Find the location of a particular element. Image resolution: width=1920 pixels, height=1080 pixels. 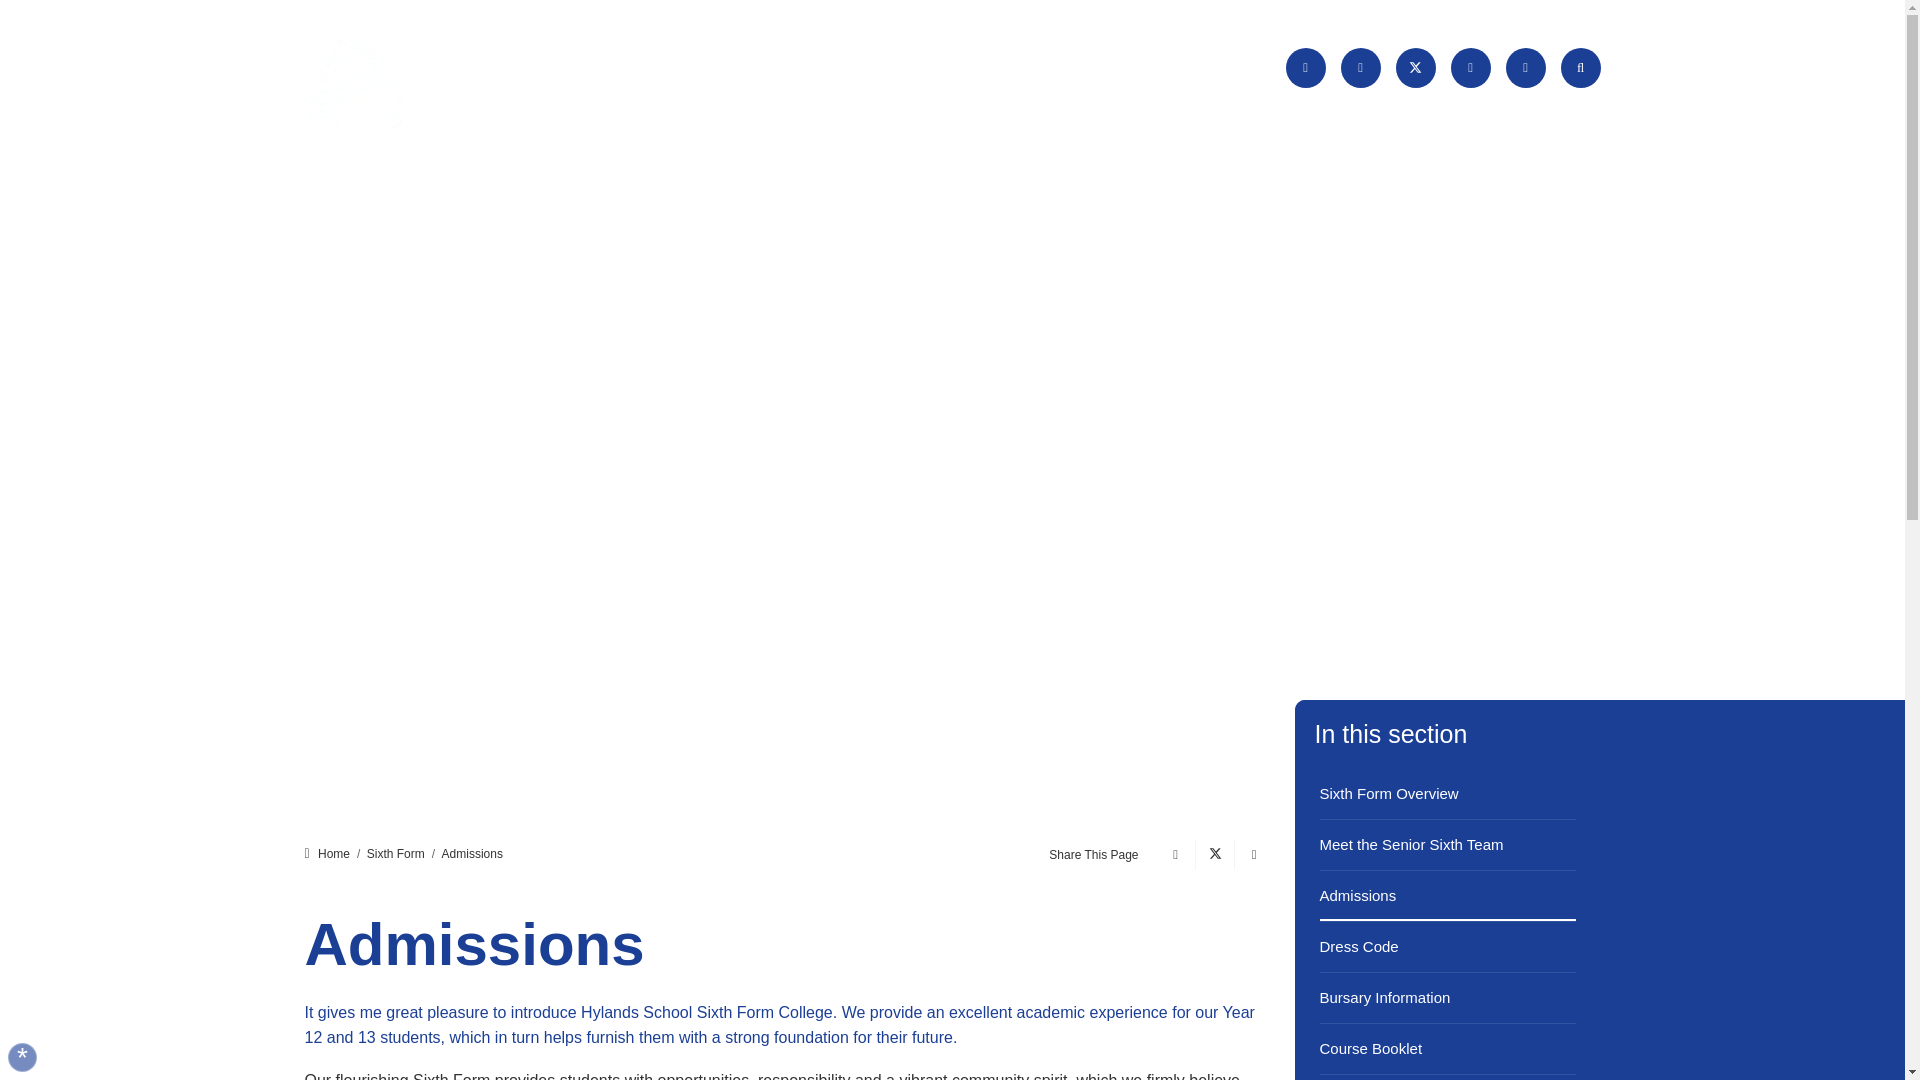

Quick Links is located at coordinates (1215, 68).